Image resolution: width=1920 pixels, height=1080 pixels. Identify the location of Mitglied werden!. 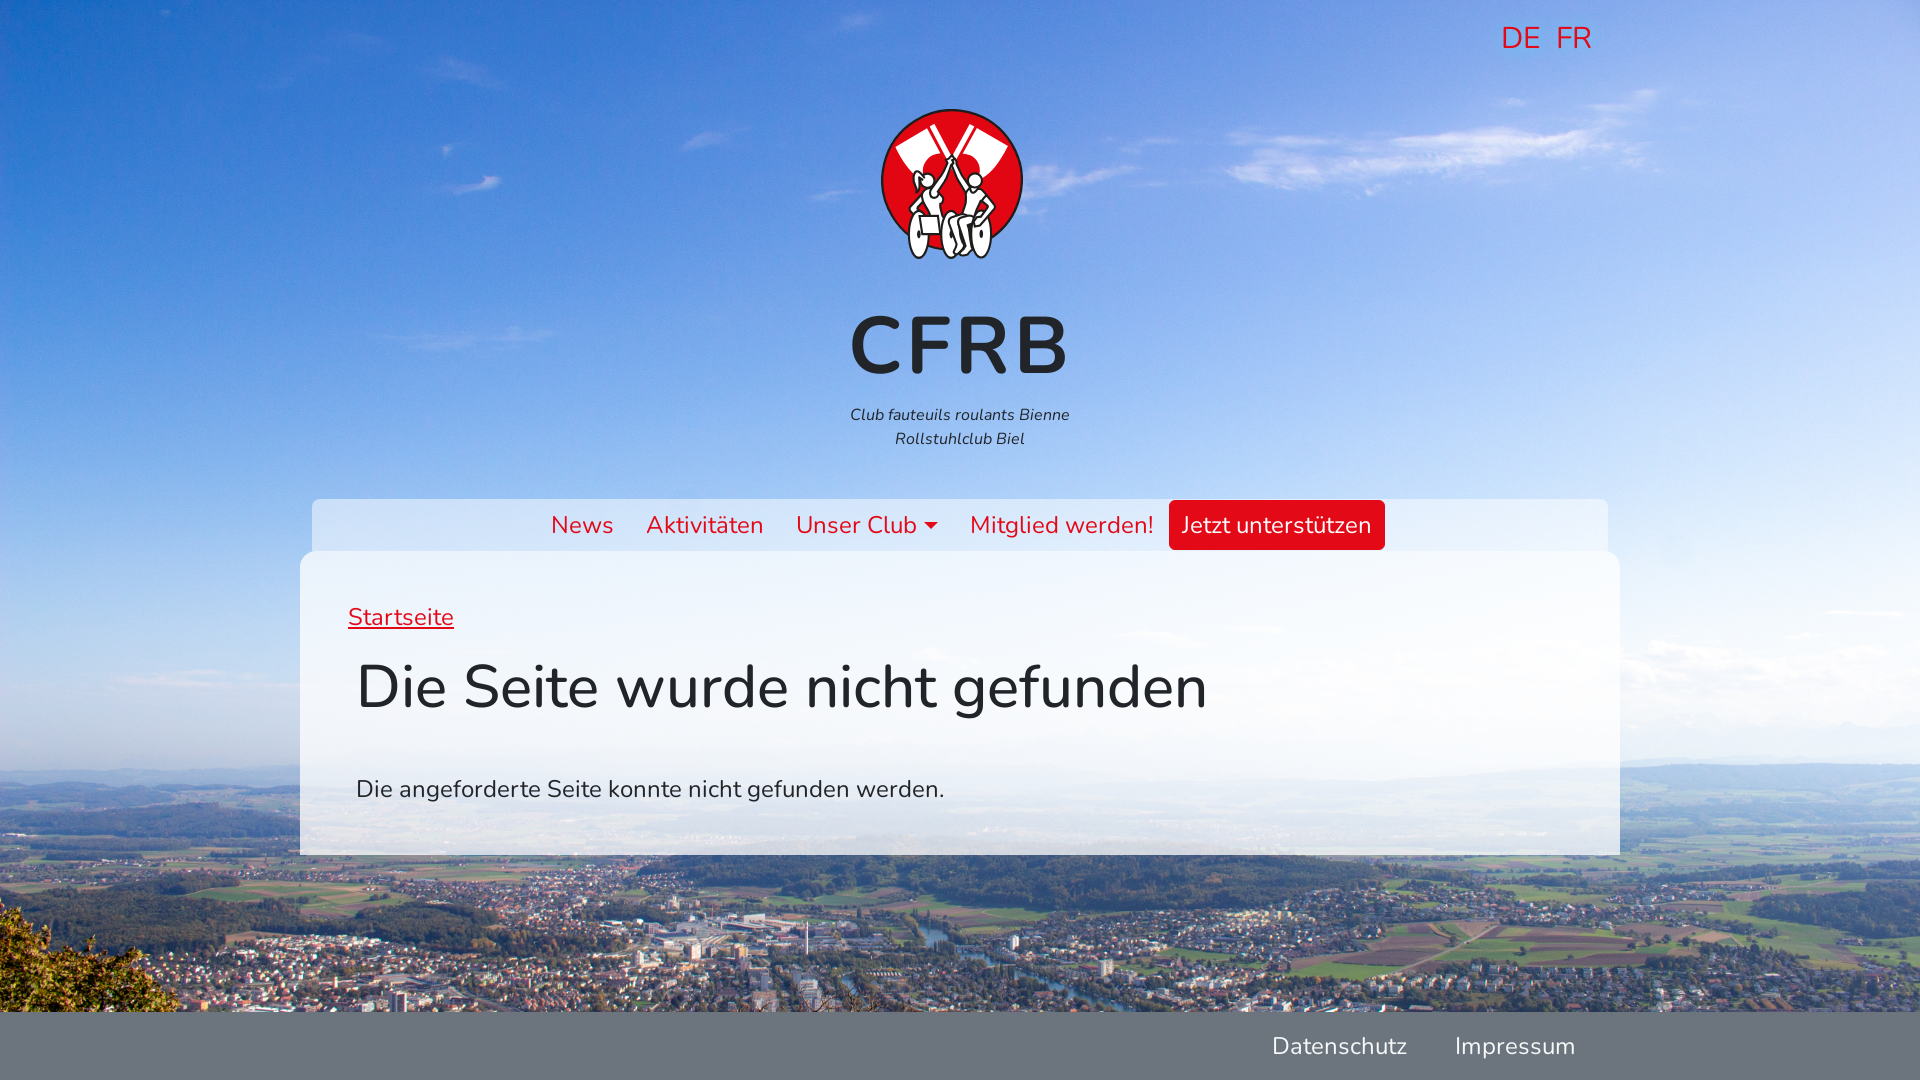
(1062, 525).